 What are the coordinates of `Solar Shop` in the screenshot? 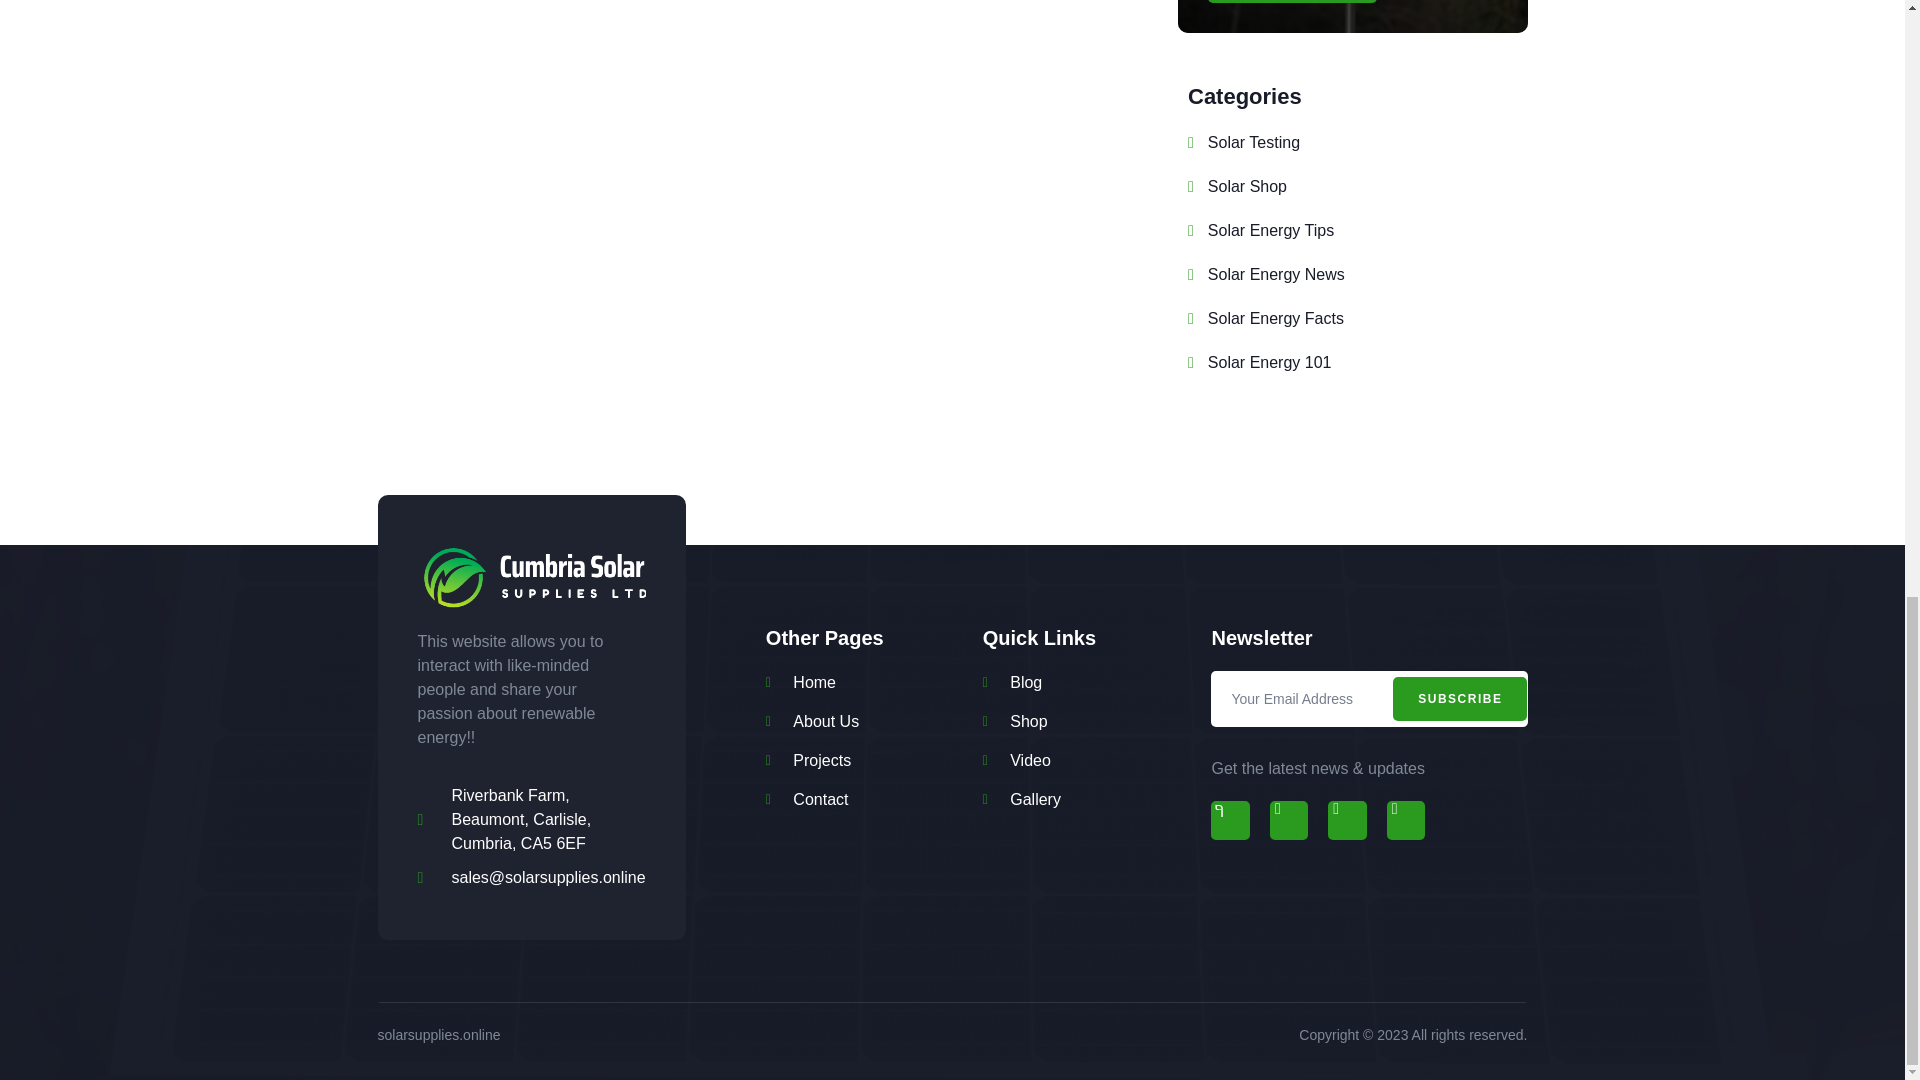 It's located at (1237, 186).